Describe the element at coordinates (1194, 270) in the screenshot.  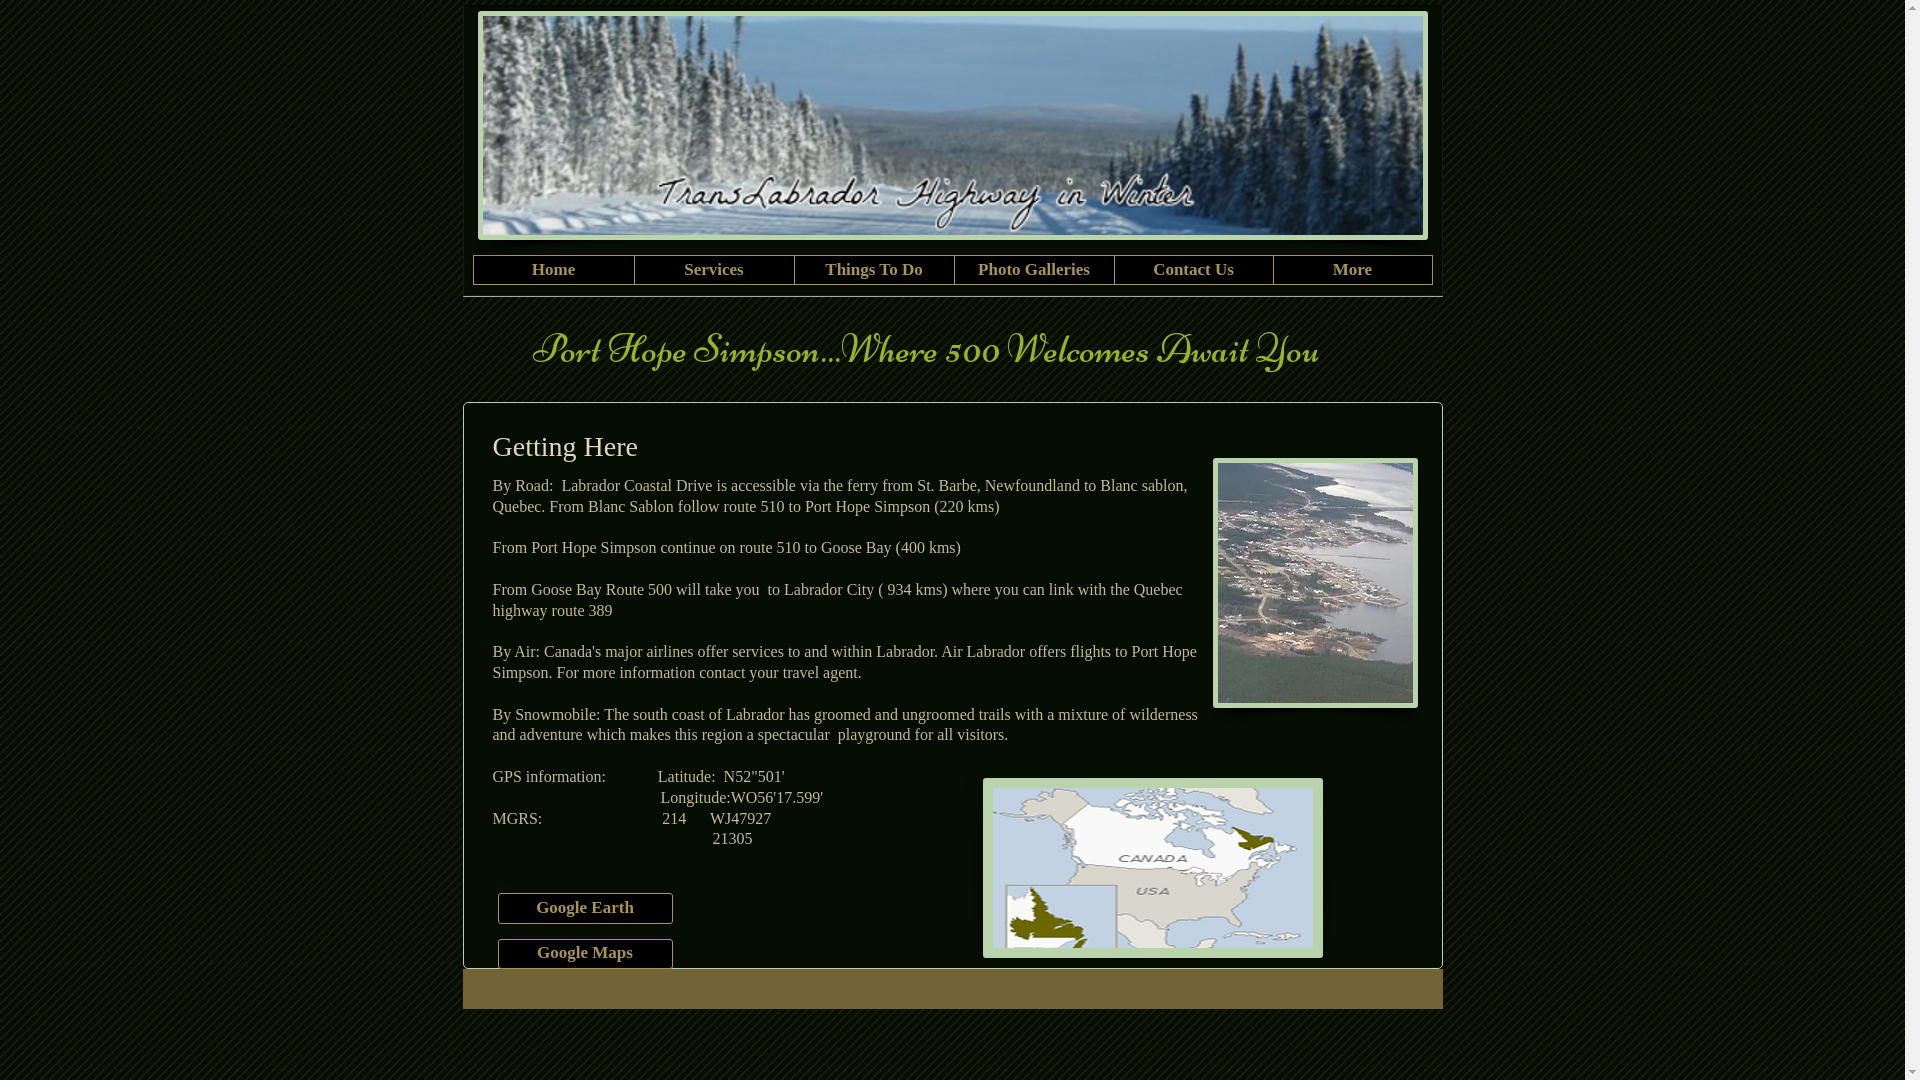
I see `Contact Us` at that location.